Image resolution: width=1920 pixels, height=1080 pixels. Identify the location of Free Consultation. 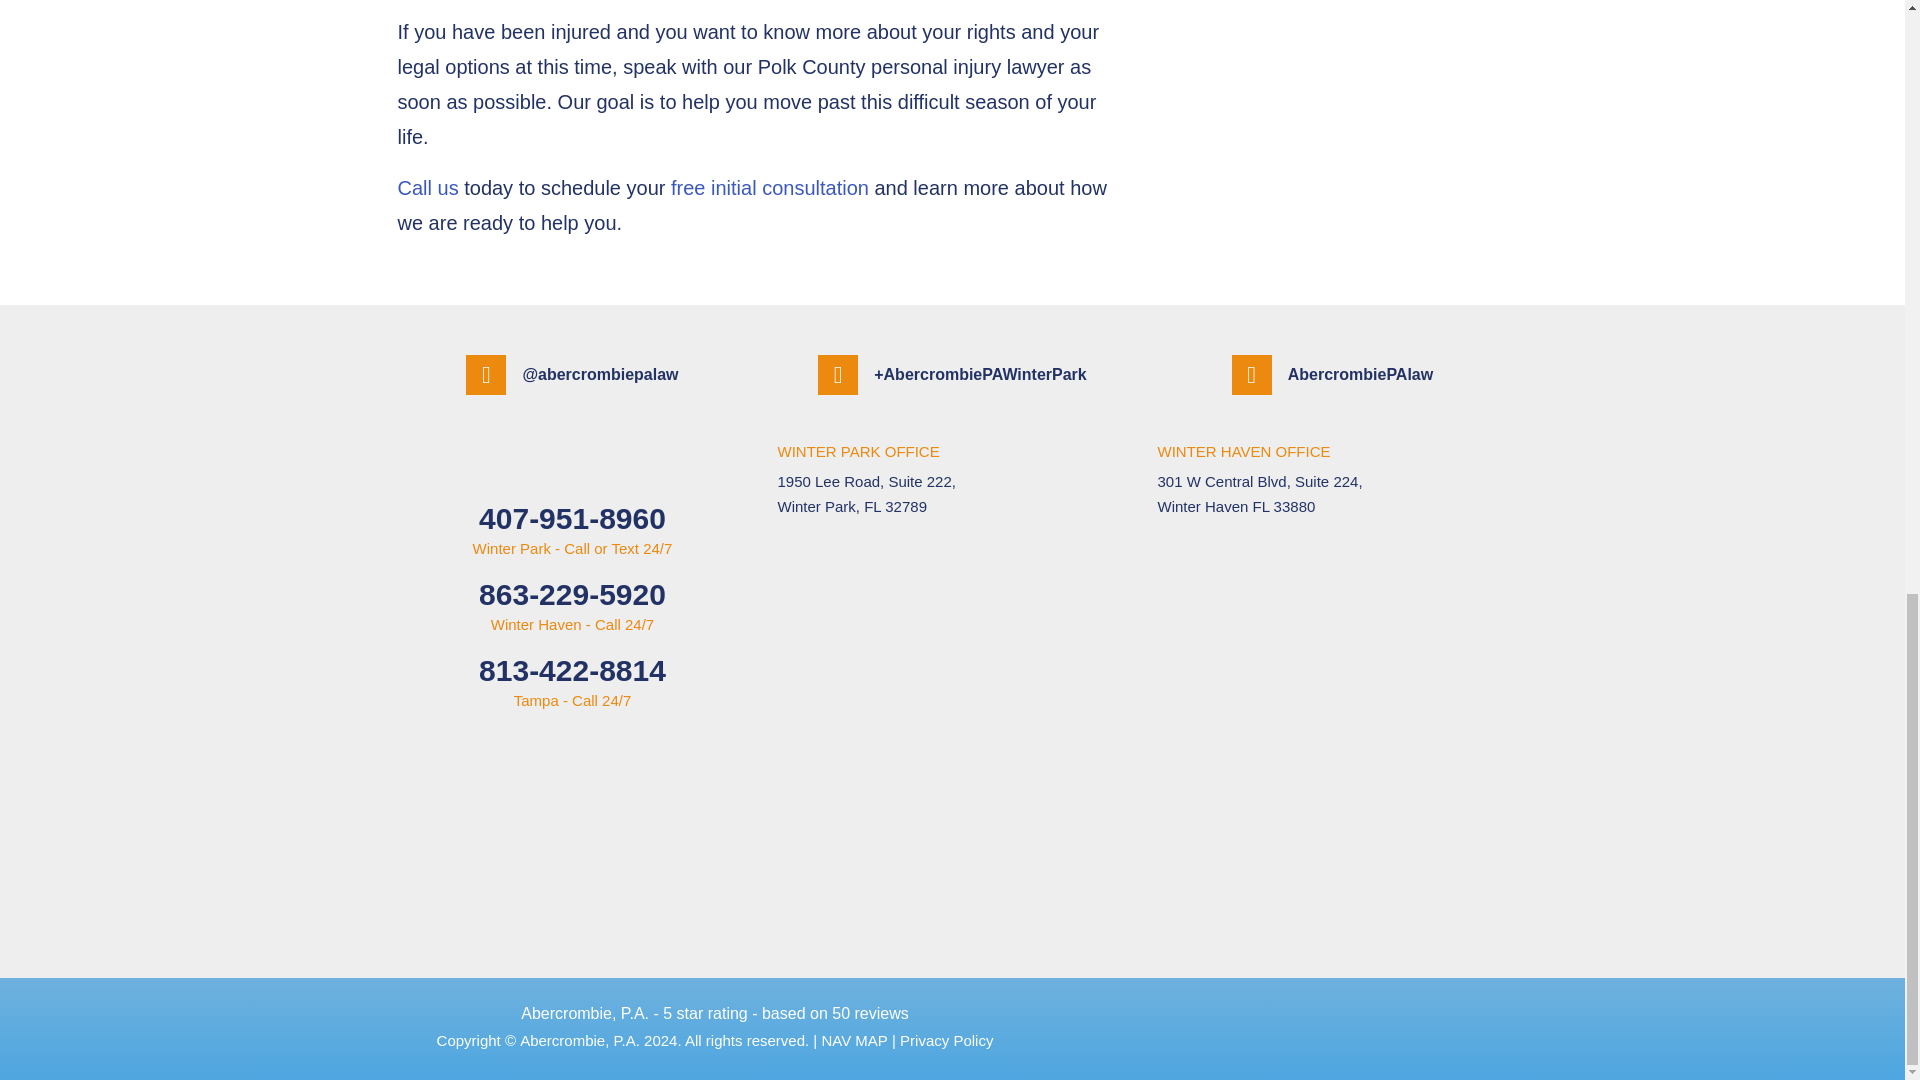
(770, 188).